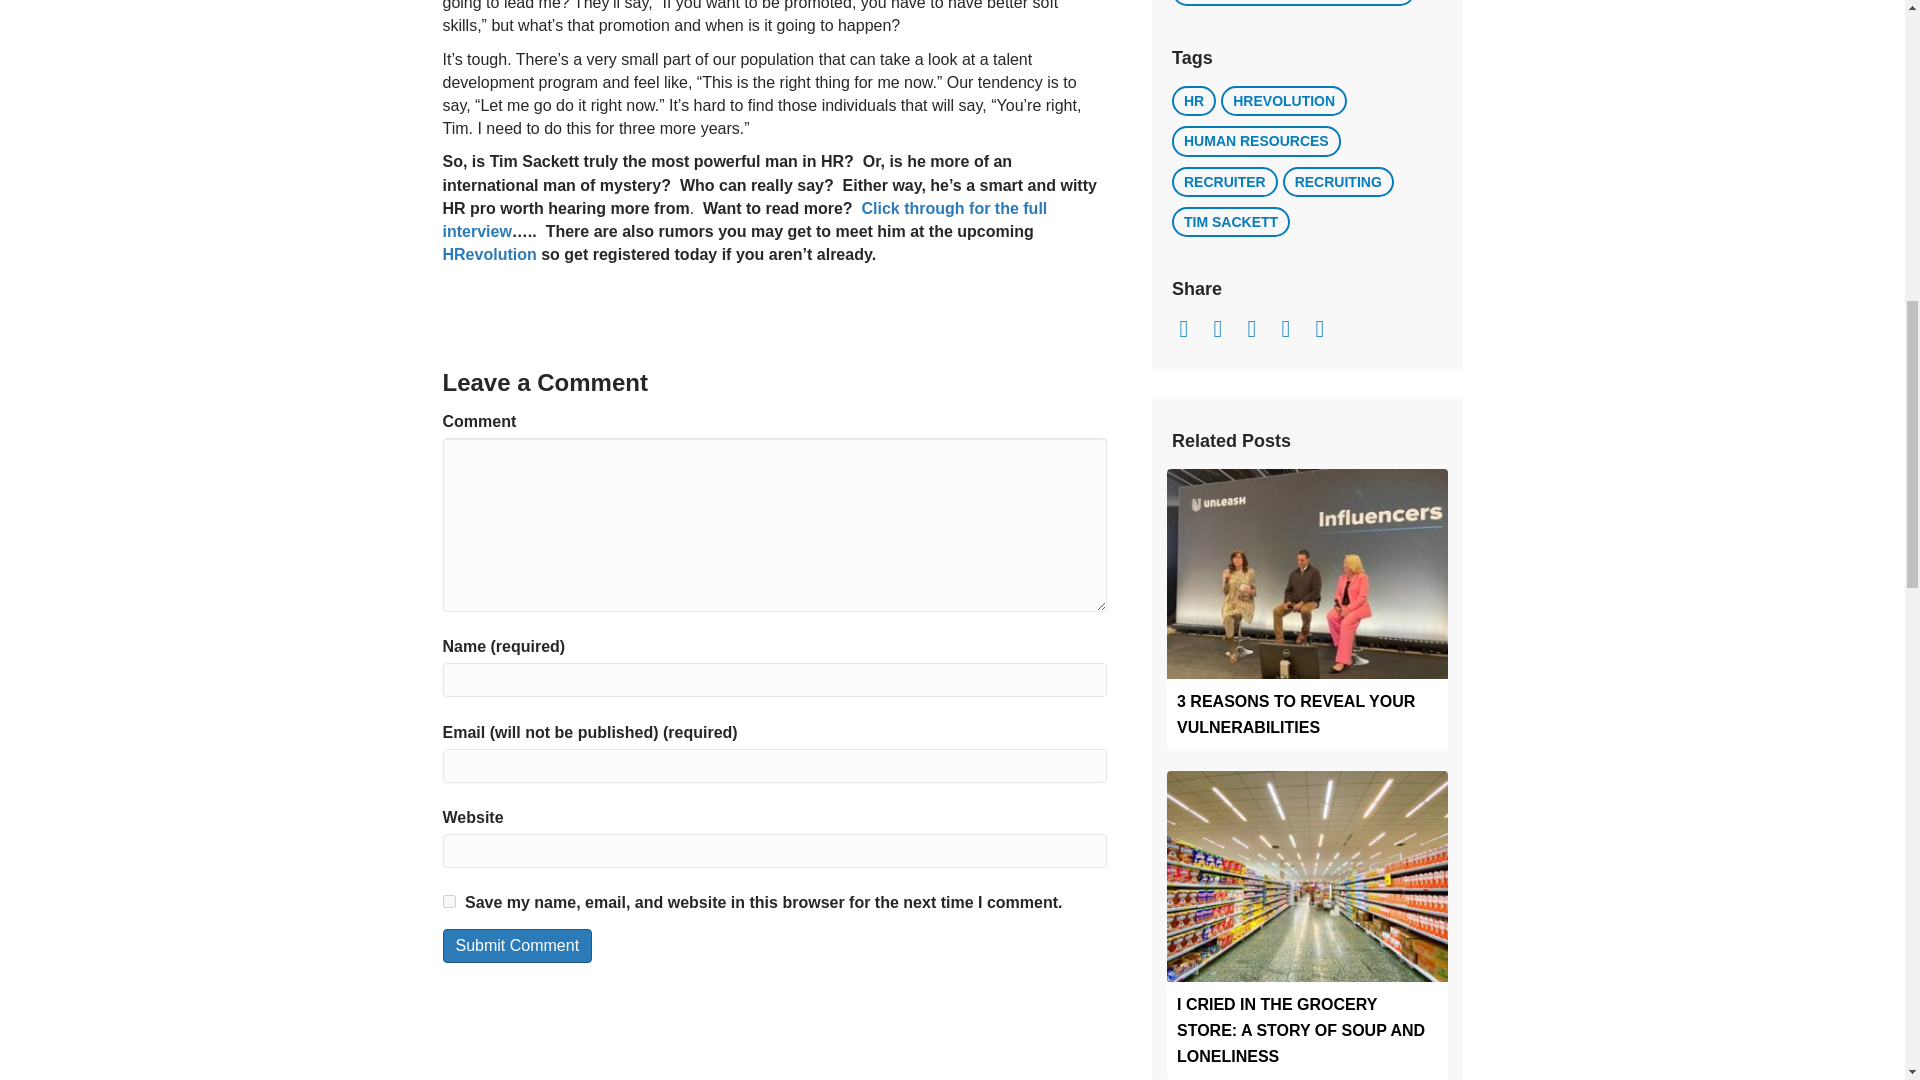 This screenshot has width=1920, height=1080. What do you see at coordinates (1338, 182) in the screenshot?
I see `RECRUITING` at bounding box center [1338, 182].